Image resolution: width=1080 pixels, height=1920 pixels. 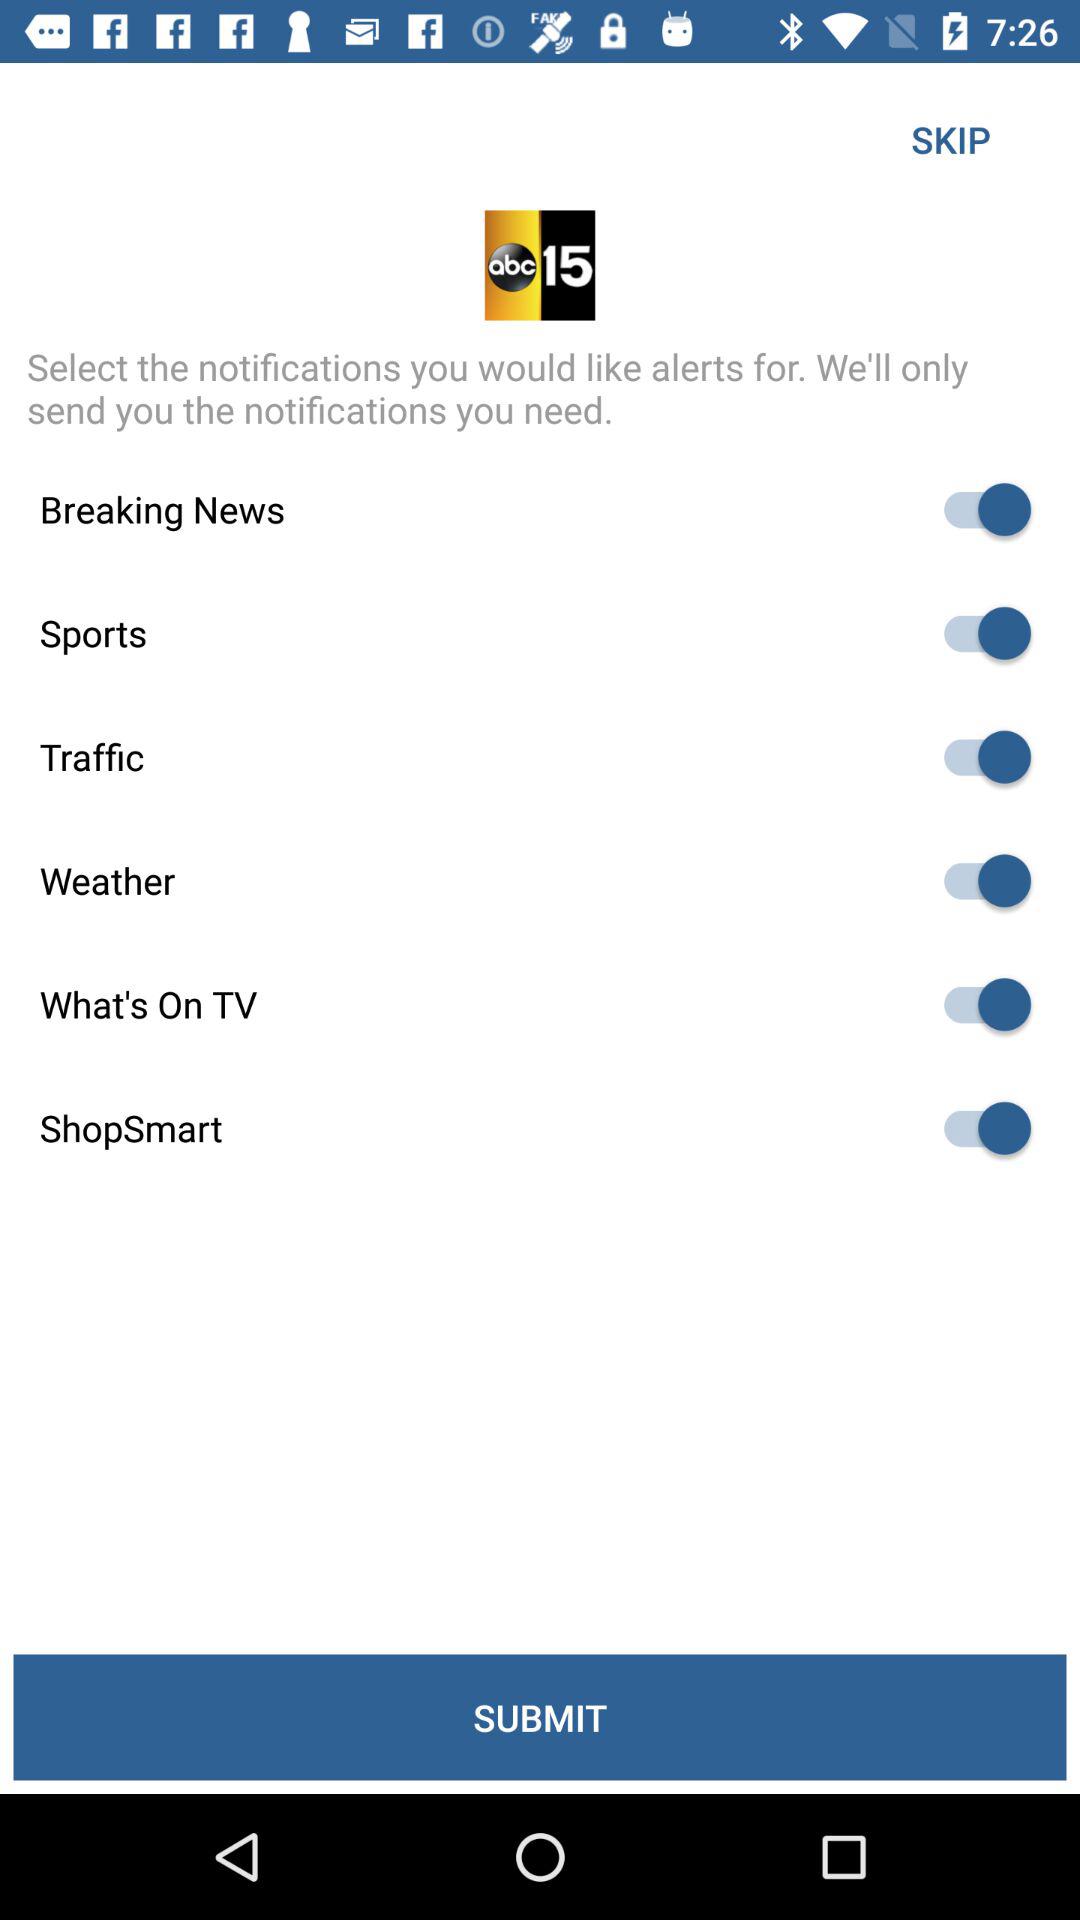 What do you see at coordinates (978, 510) in the screenshot?
I see `deselect item` at bounding box center [978, 510].